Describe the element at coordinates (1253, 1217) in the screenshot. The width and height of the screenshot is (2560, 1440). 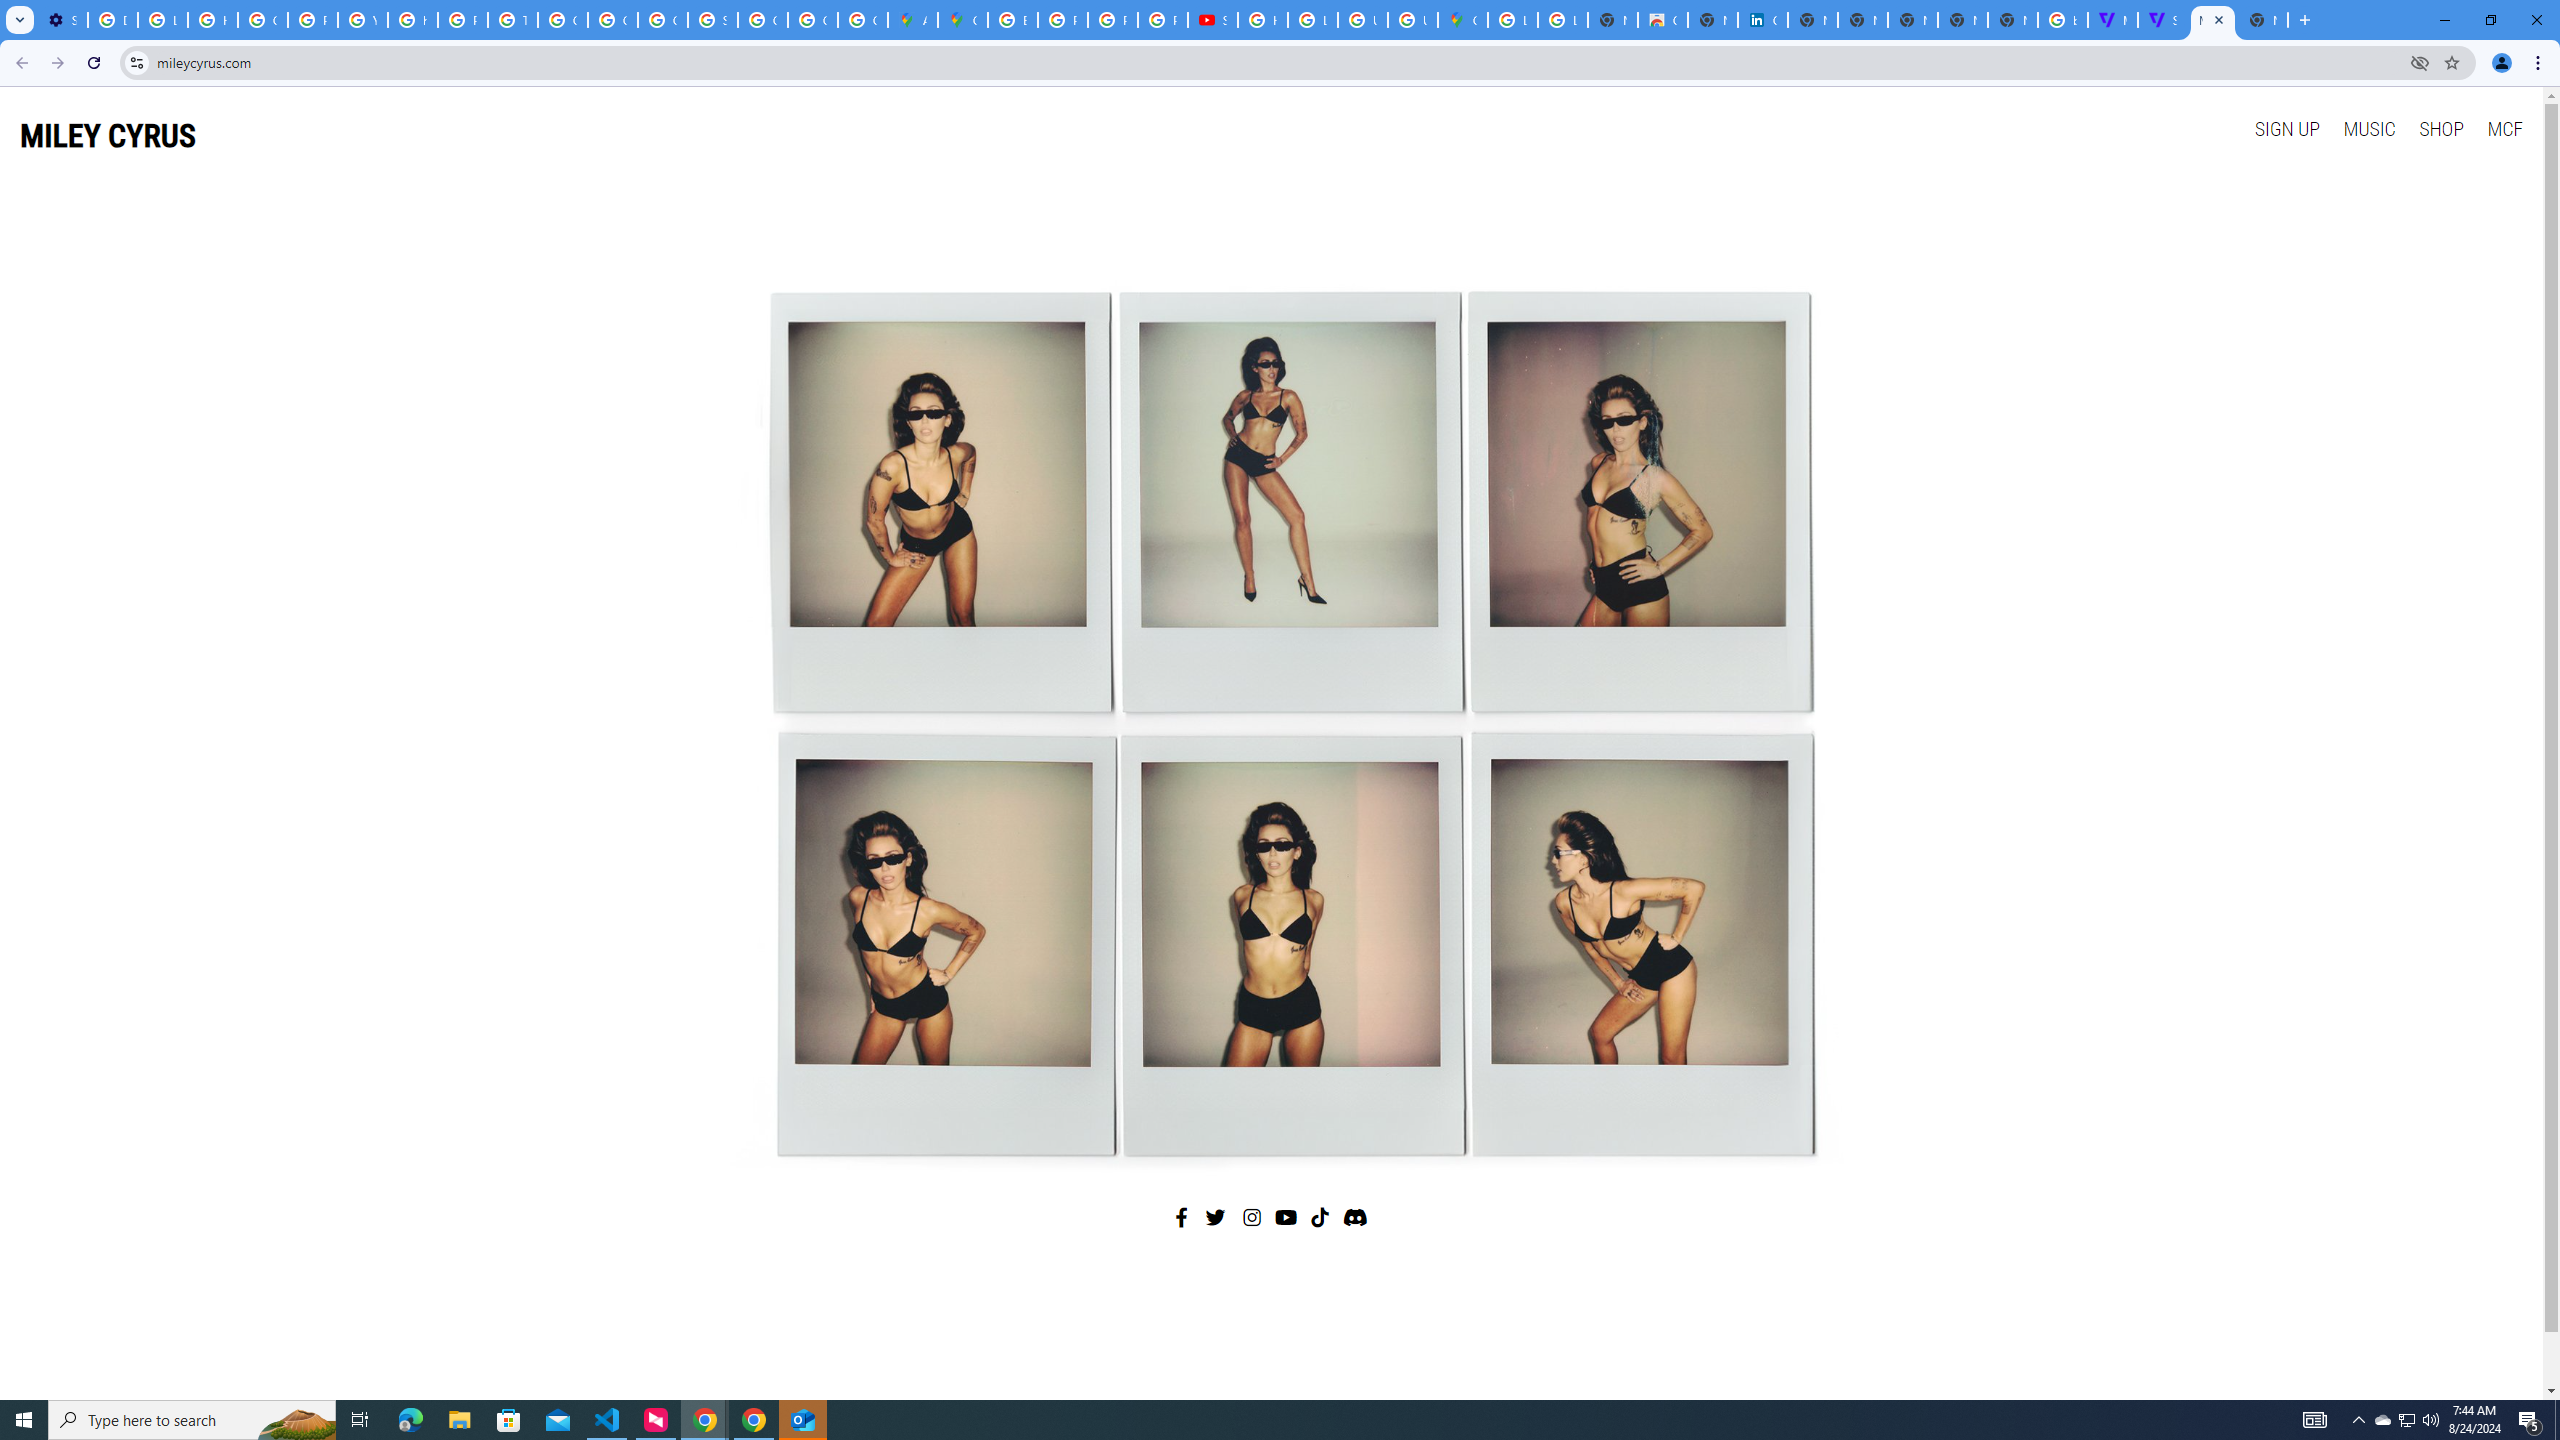
I see `Instagram` at that location.